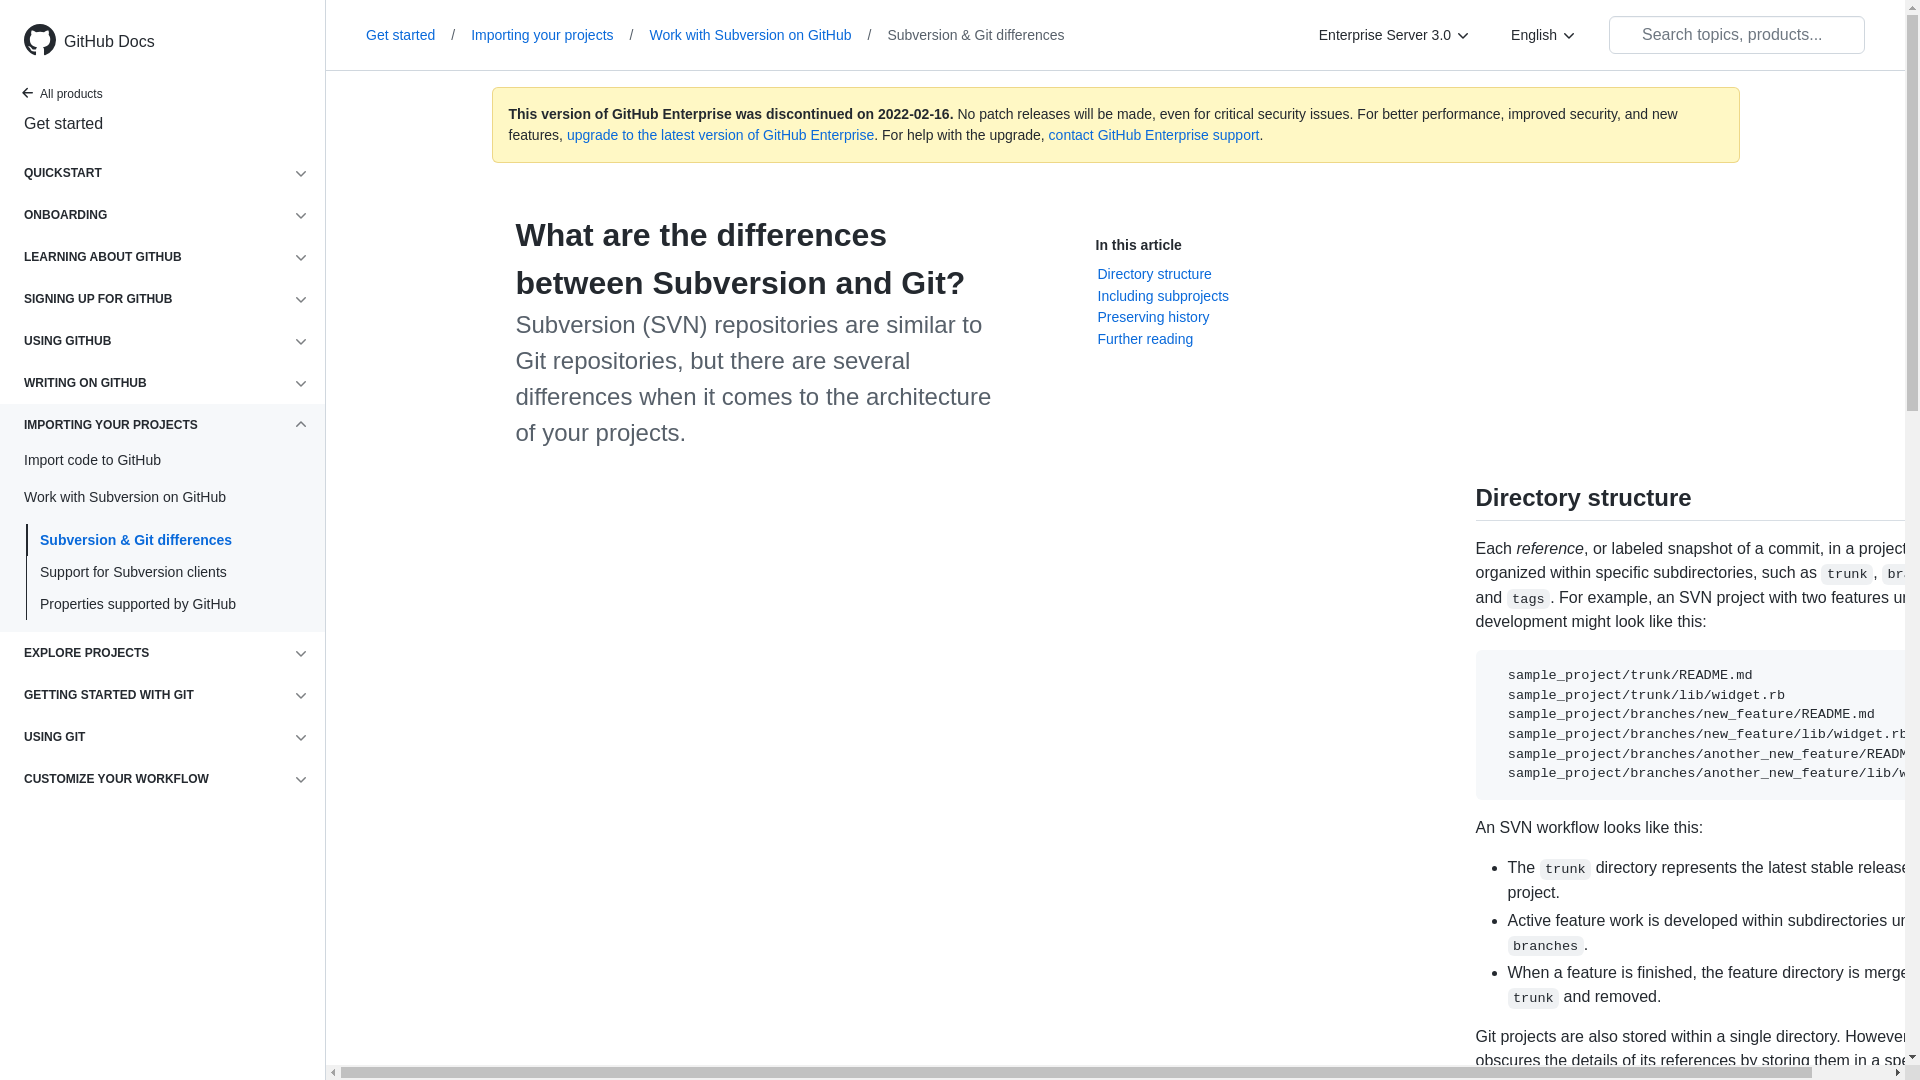 The width and height of the screenshot is (1920, 1080). What do you see at coordinates (67, 96) in the screenshot?
I see `All products` at bounding box center [67, 96].